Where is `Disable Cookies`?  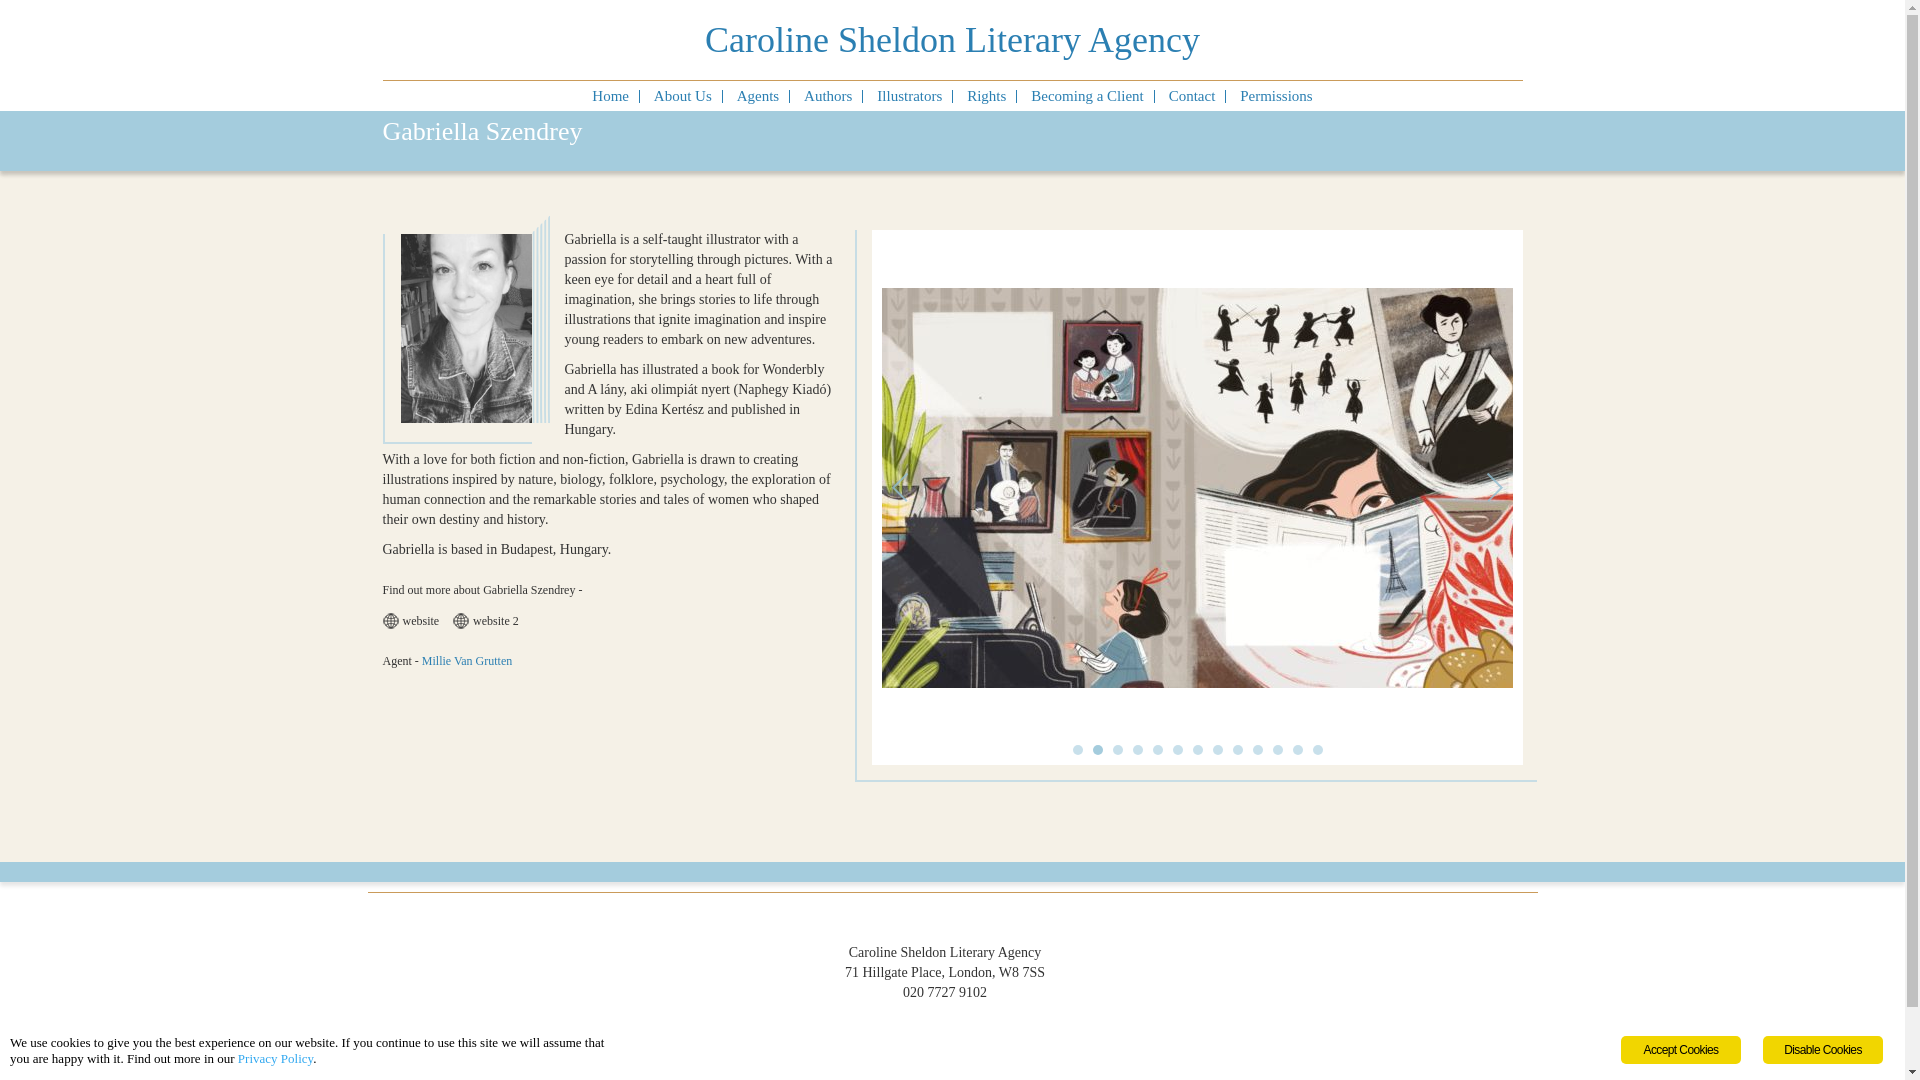
Disable Cookies is located at coordinates (1822, 1049).